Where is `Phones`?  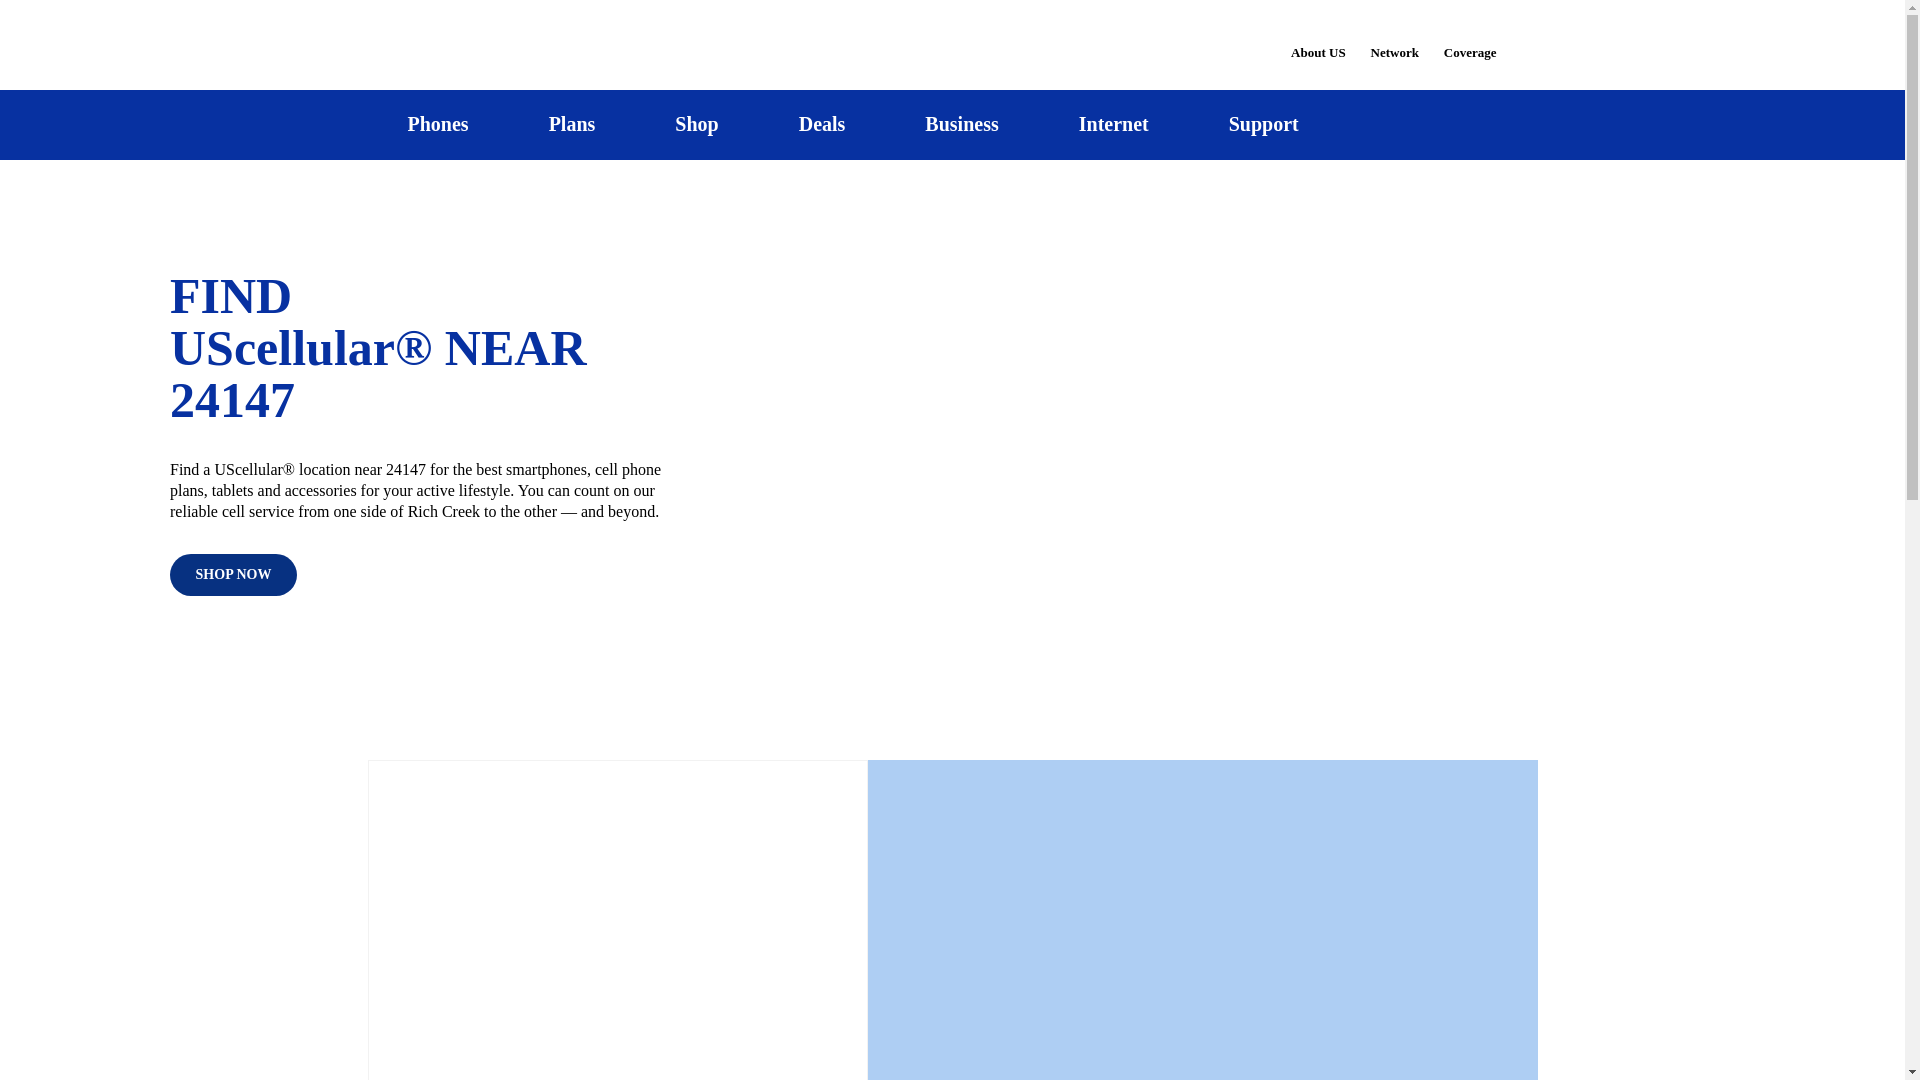 Phones is located at coordinates (438, 124).